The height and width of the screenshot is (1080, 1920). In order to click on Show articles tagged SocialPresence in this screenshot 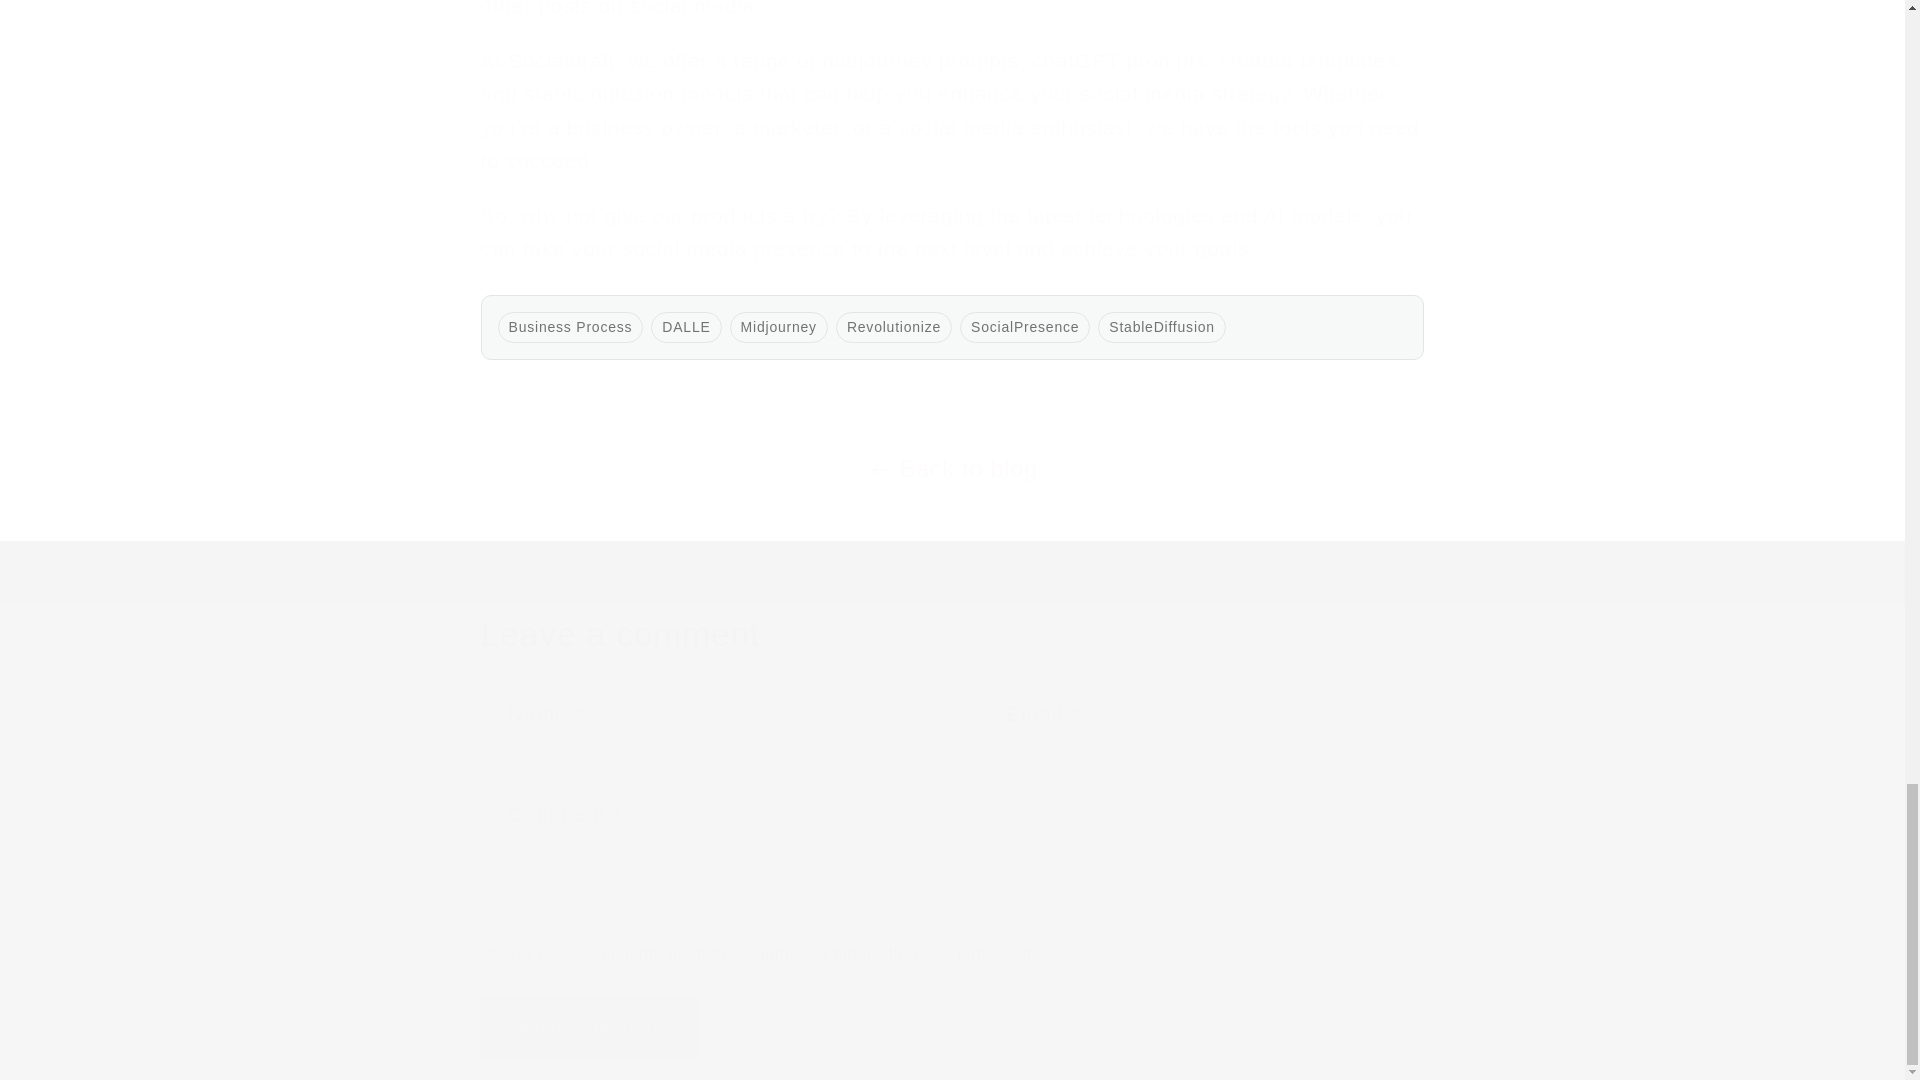, I will do `click(1025, 328)`.